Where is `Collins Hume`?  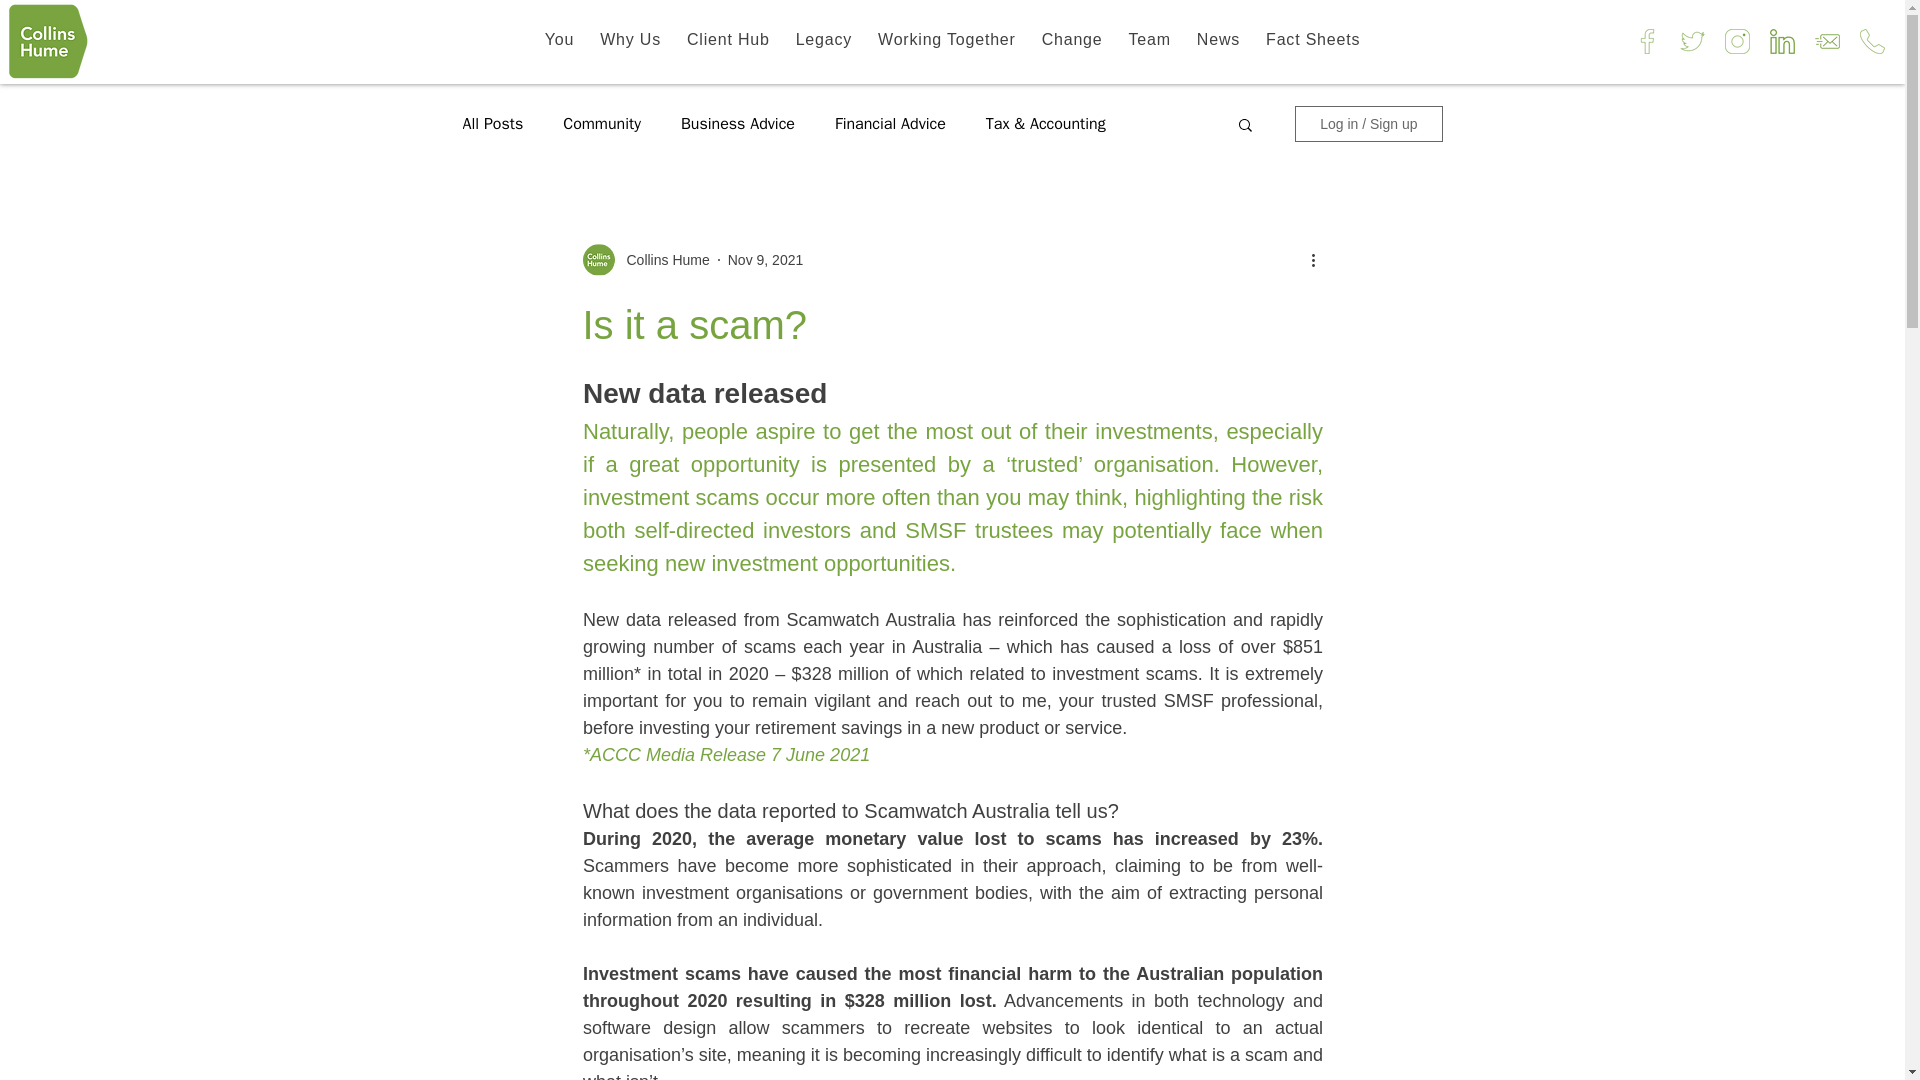
Collins Hume is located at coordinates (644, 260).